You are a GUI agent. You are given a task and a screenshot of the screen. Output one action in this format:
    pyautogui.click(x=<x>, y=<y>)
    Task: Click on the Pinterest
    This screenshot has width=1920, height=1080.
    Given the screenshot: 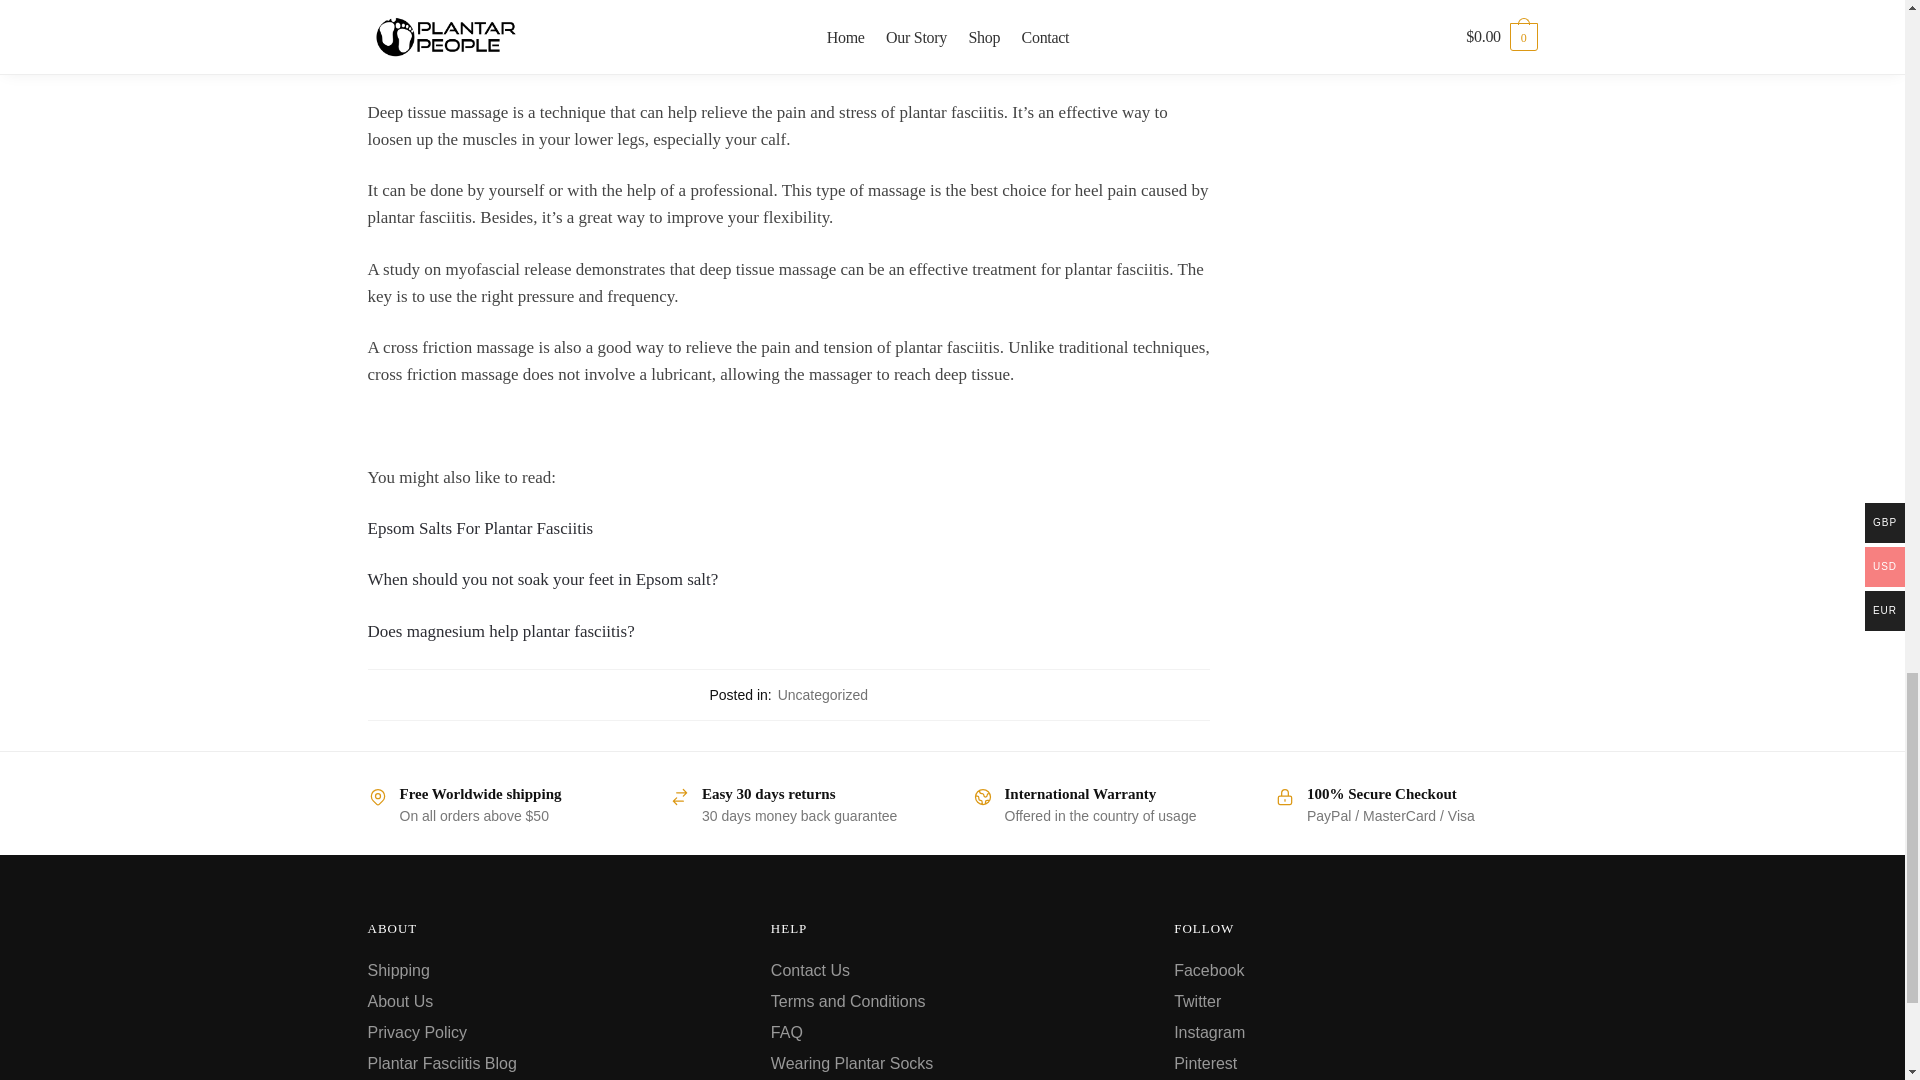 What is the action you would take?
    pyautogui.click(x=1204, y=1064)
    